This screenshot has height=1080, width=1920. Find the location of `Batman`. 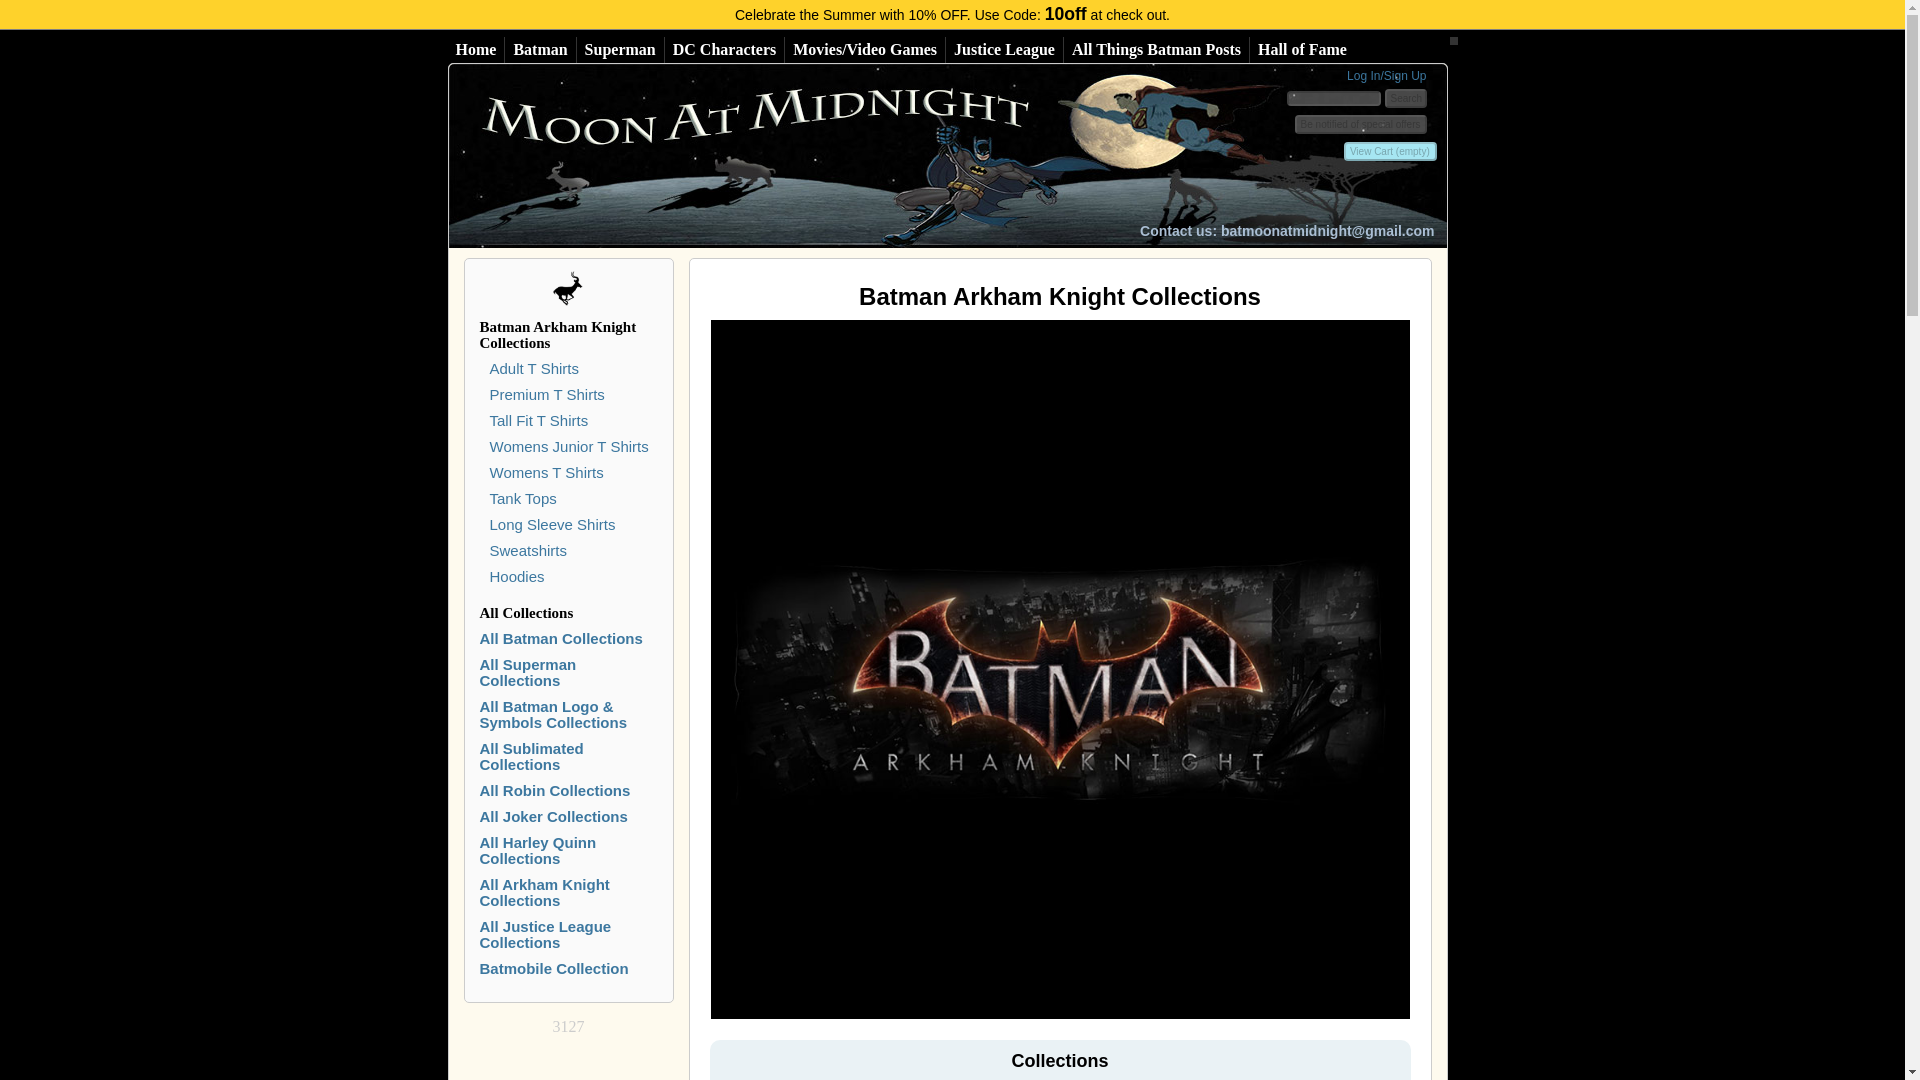

Batman is located at coordinates (540, 49).